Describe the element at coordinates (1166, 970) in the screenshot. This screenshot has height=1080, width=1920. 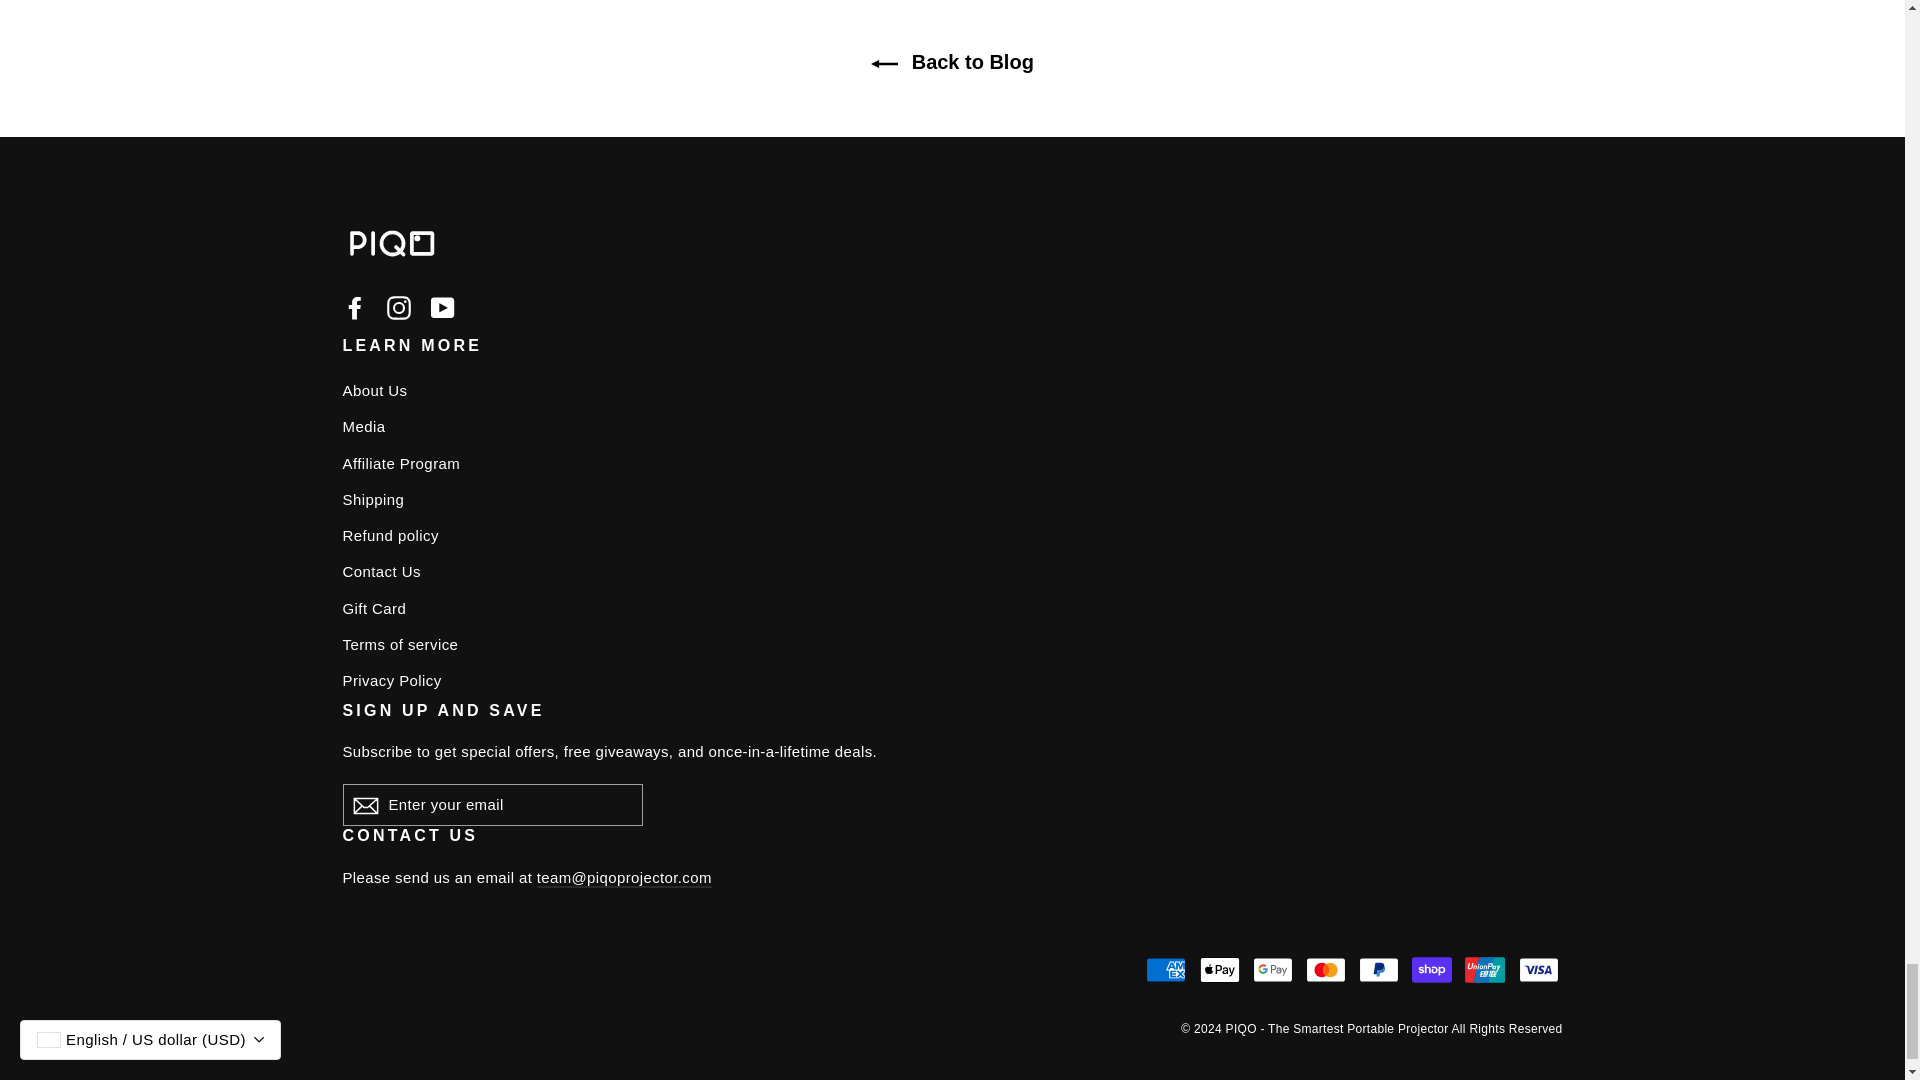
I see `American Express` at that location.